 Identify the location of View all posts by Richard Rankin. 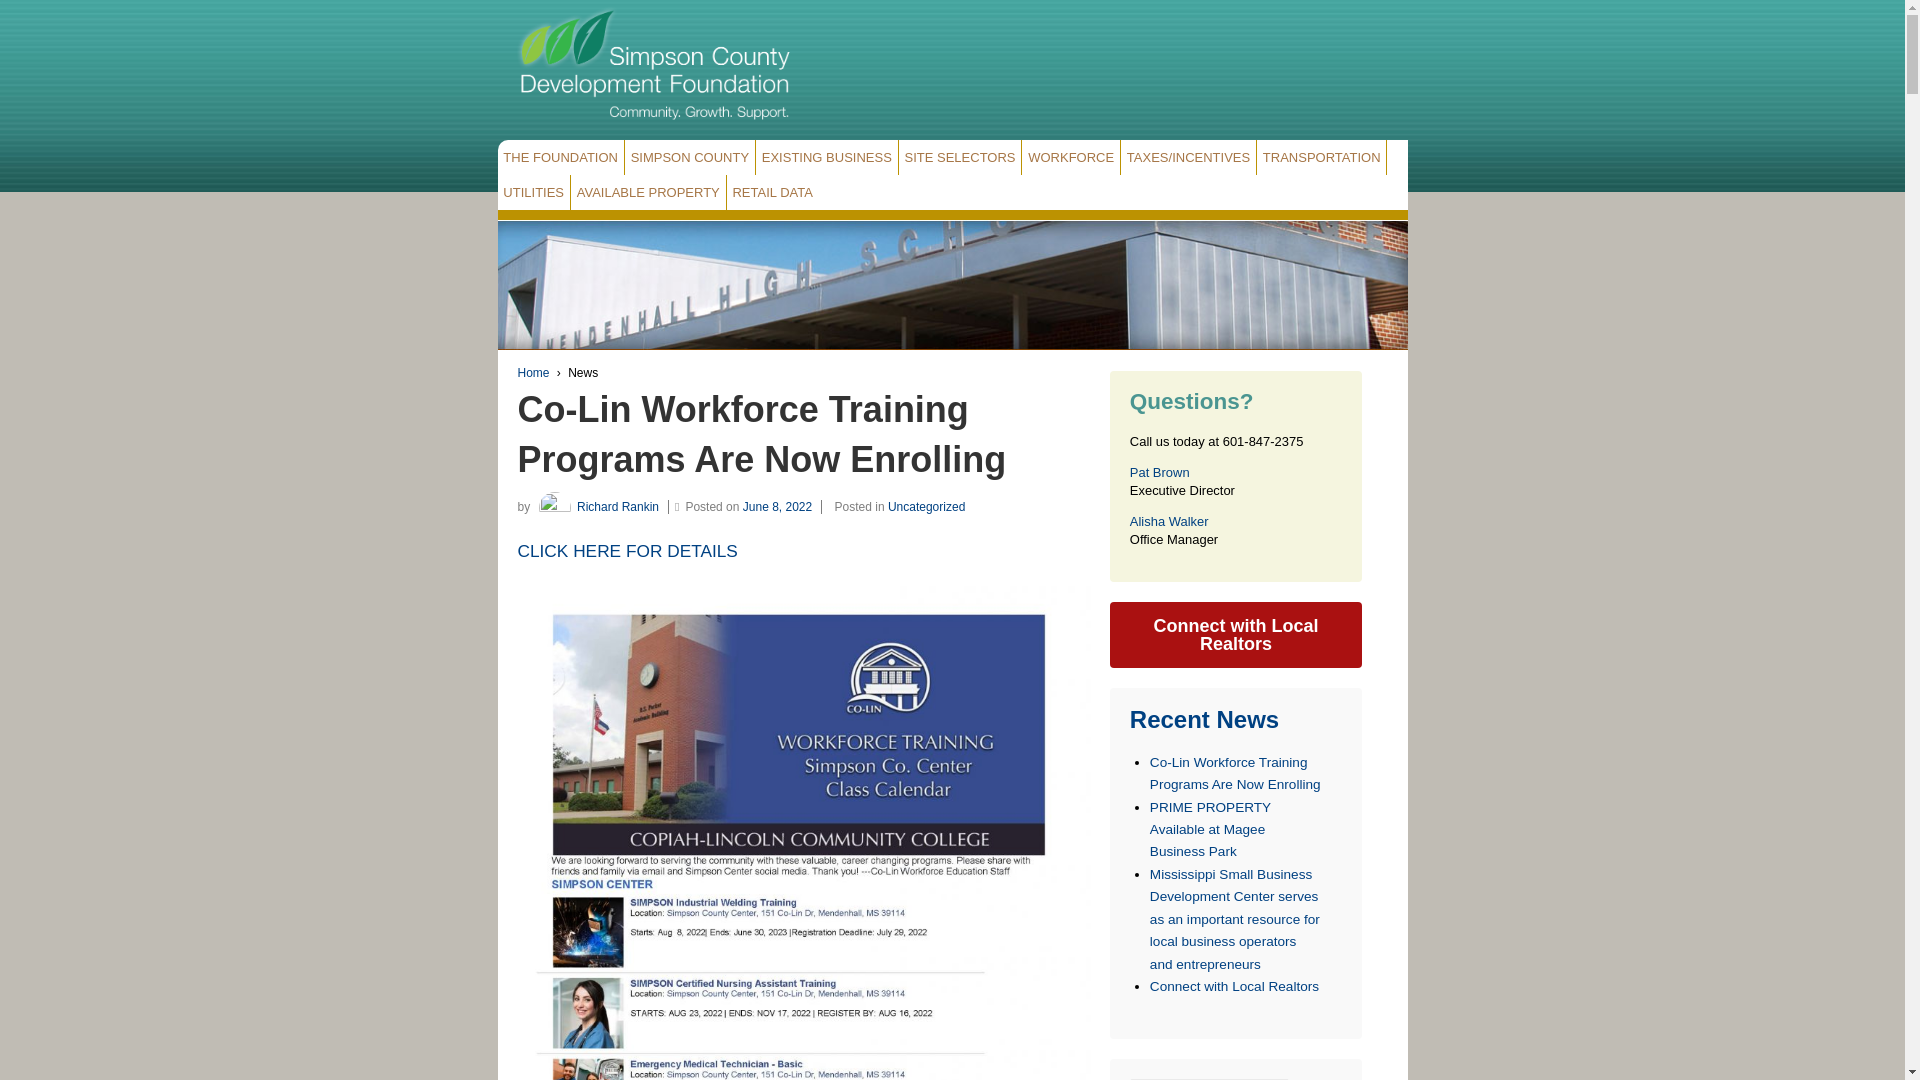
(596, 507).